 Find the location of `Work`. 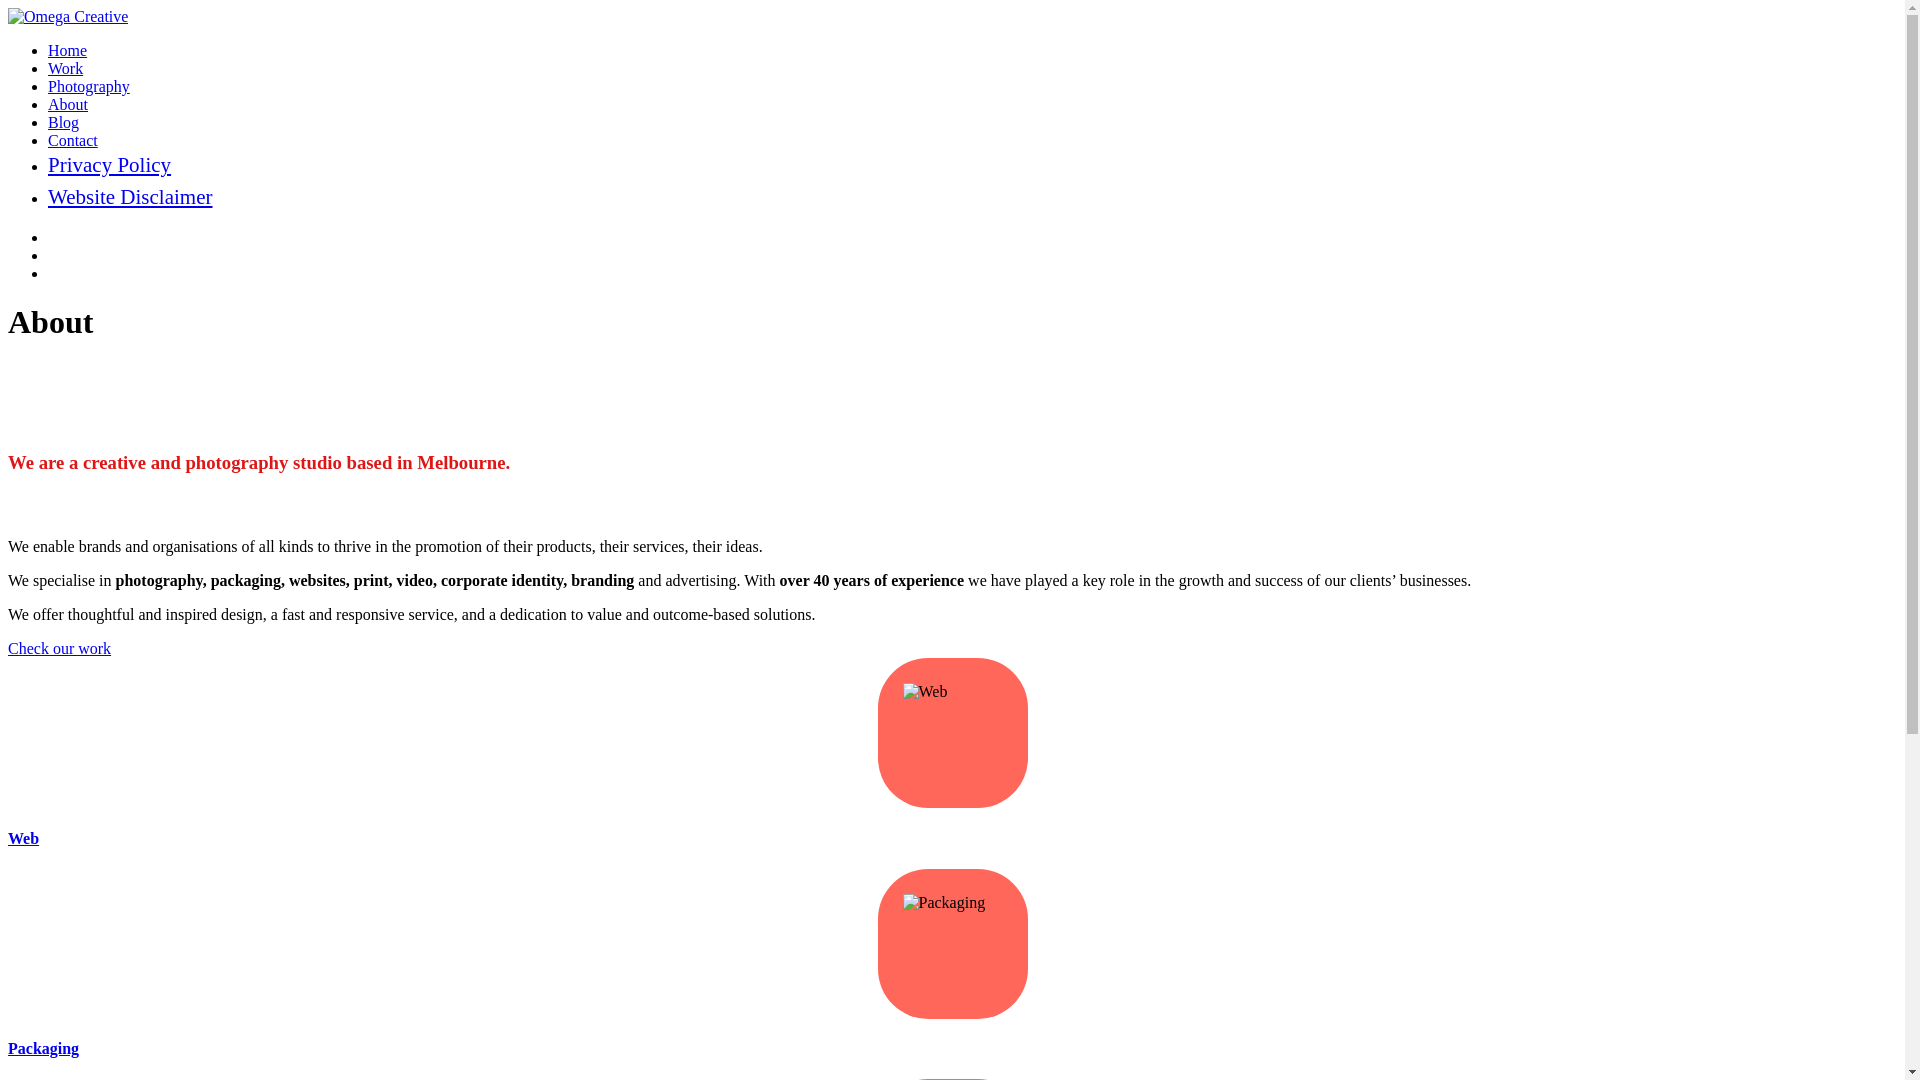

Work is located at coordinates (66, 68).